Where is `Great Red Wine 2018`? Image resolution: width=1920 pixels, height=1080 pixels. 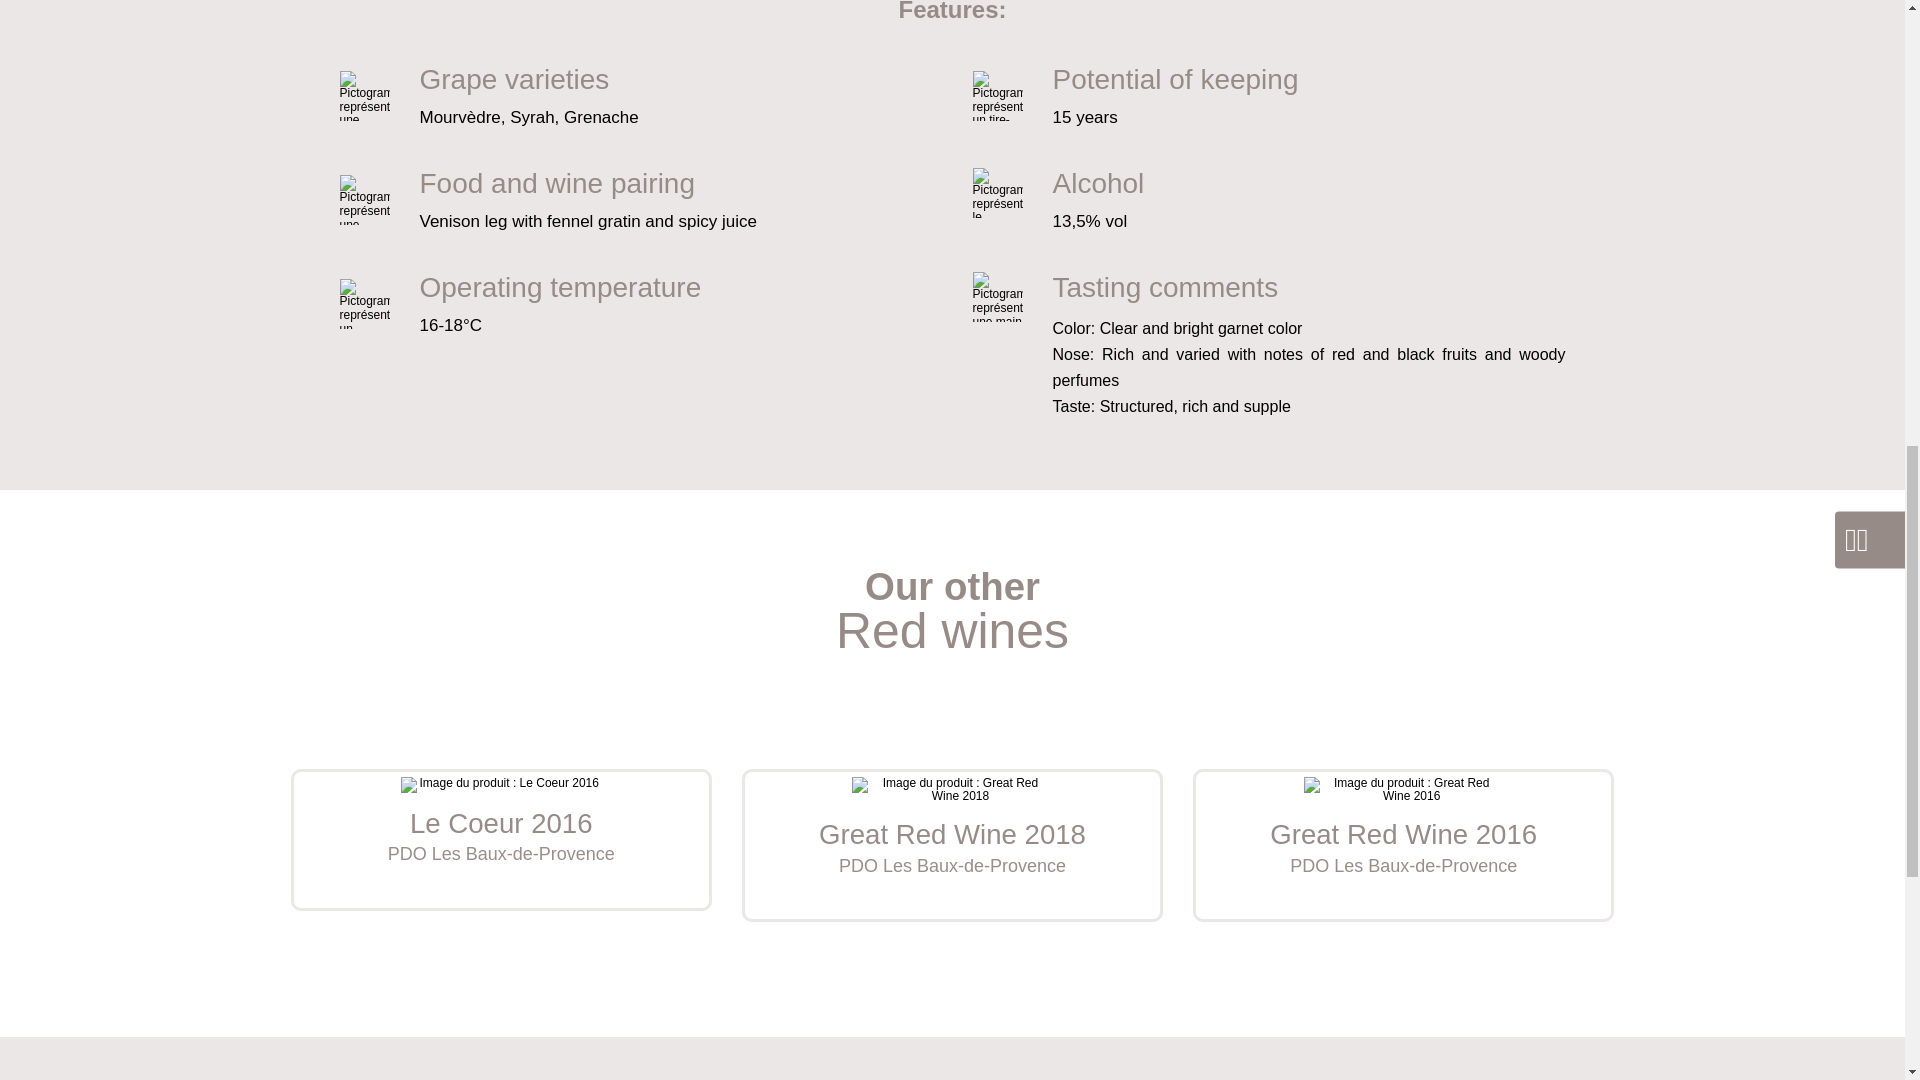
Great Red Wine 2018 is located at coordinates (502, 840).